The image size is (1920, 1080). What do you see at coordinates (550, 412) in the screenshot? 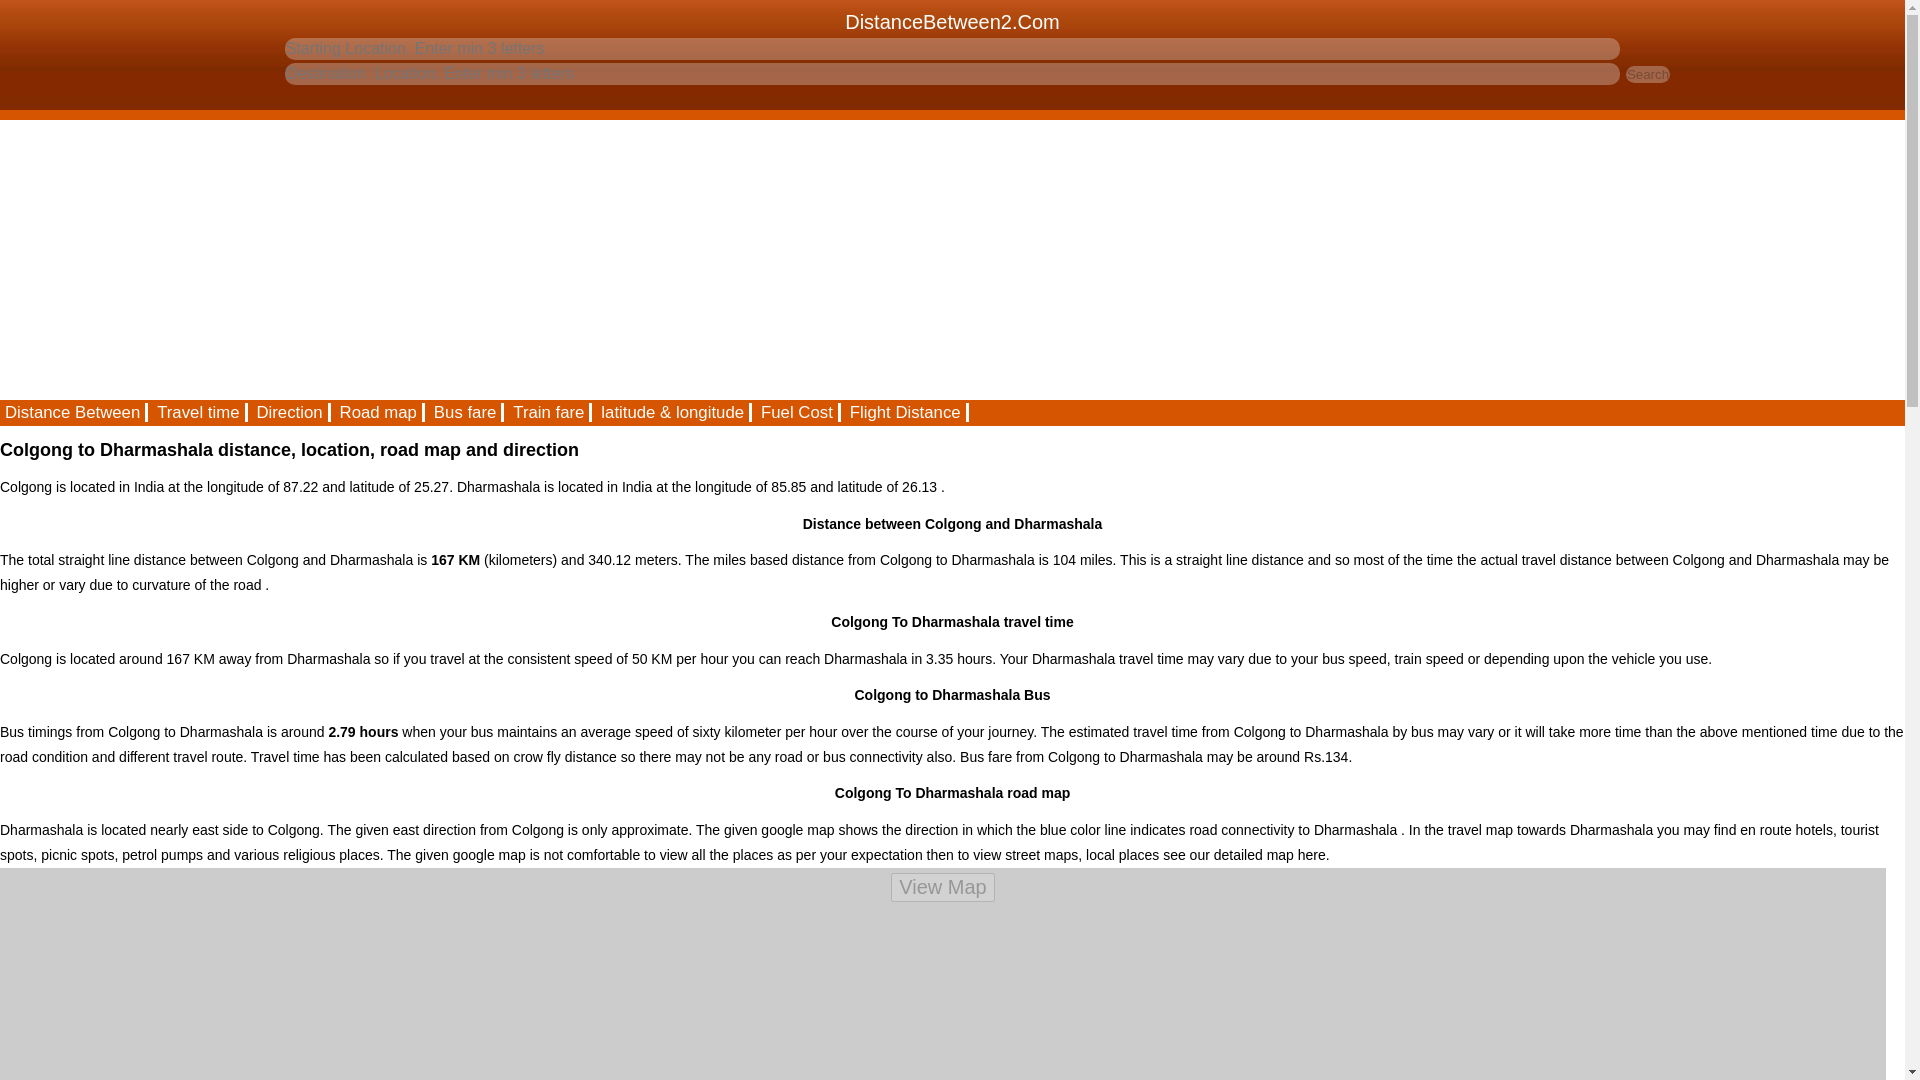
I see `Train fare` at bounding box center [550, 412].